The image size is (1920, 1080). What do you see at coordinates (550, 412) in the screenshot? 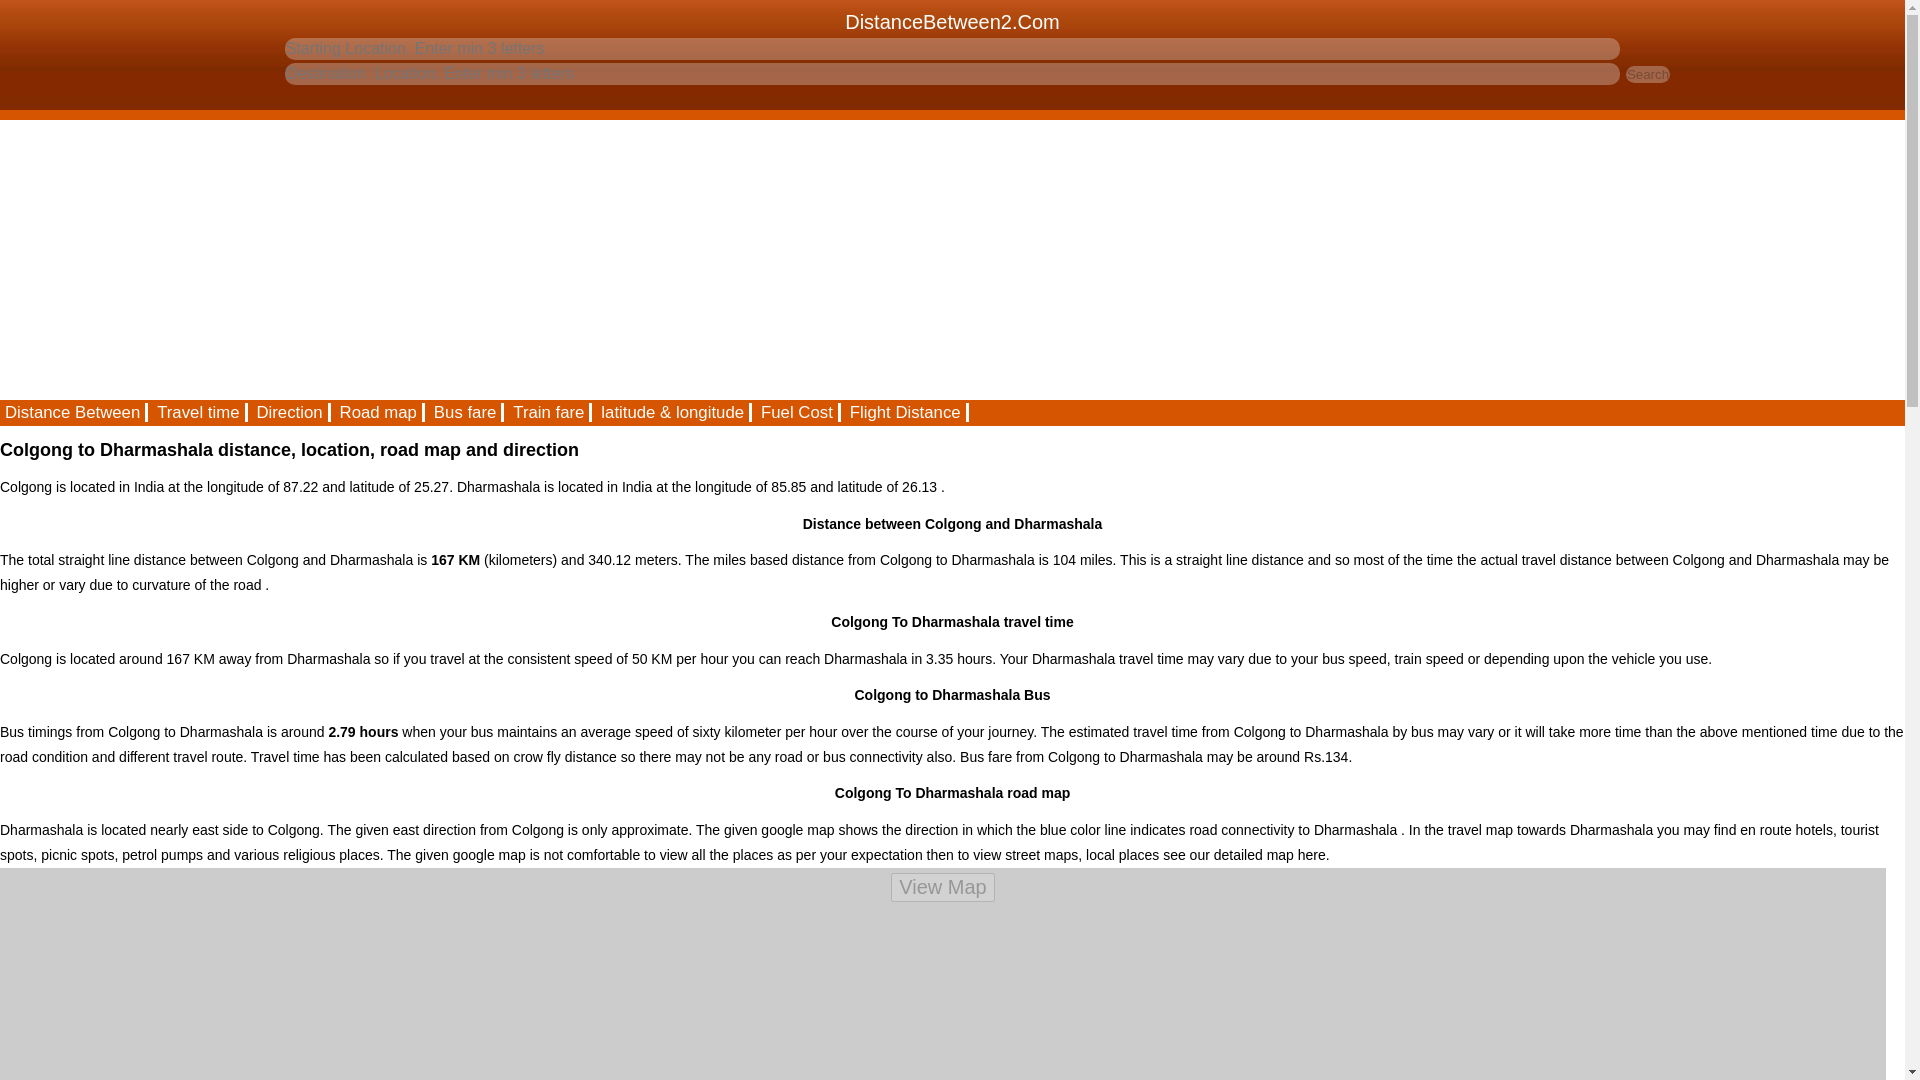
I see `Train fare` at bounding box center [550, 412].